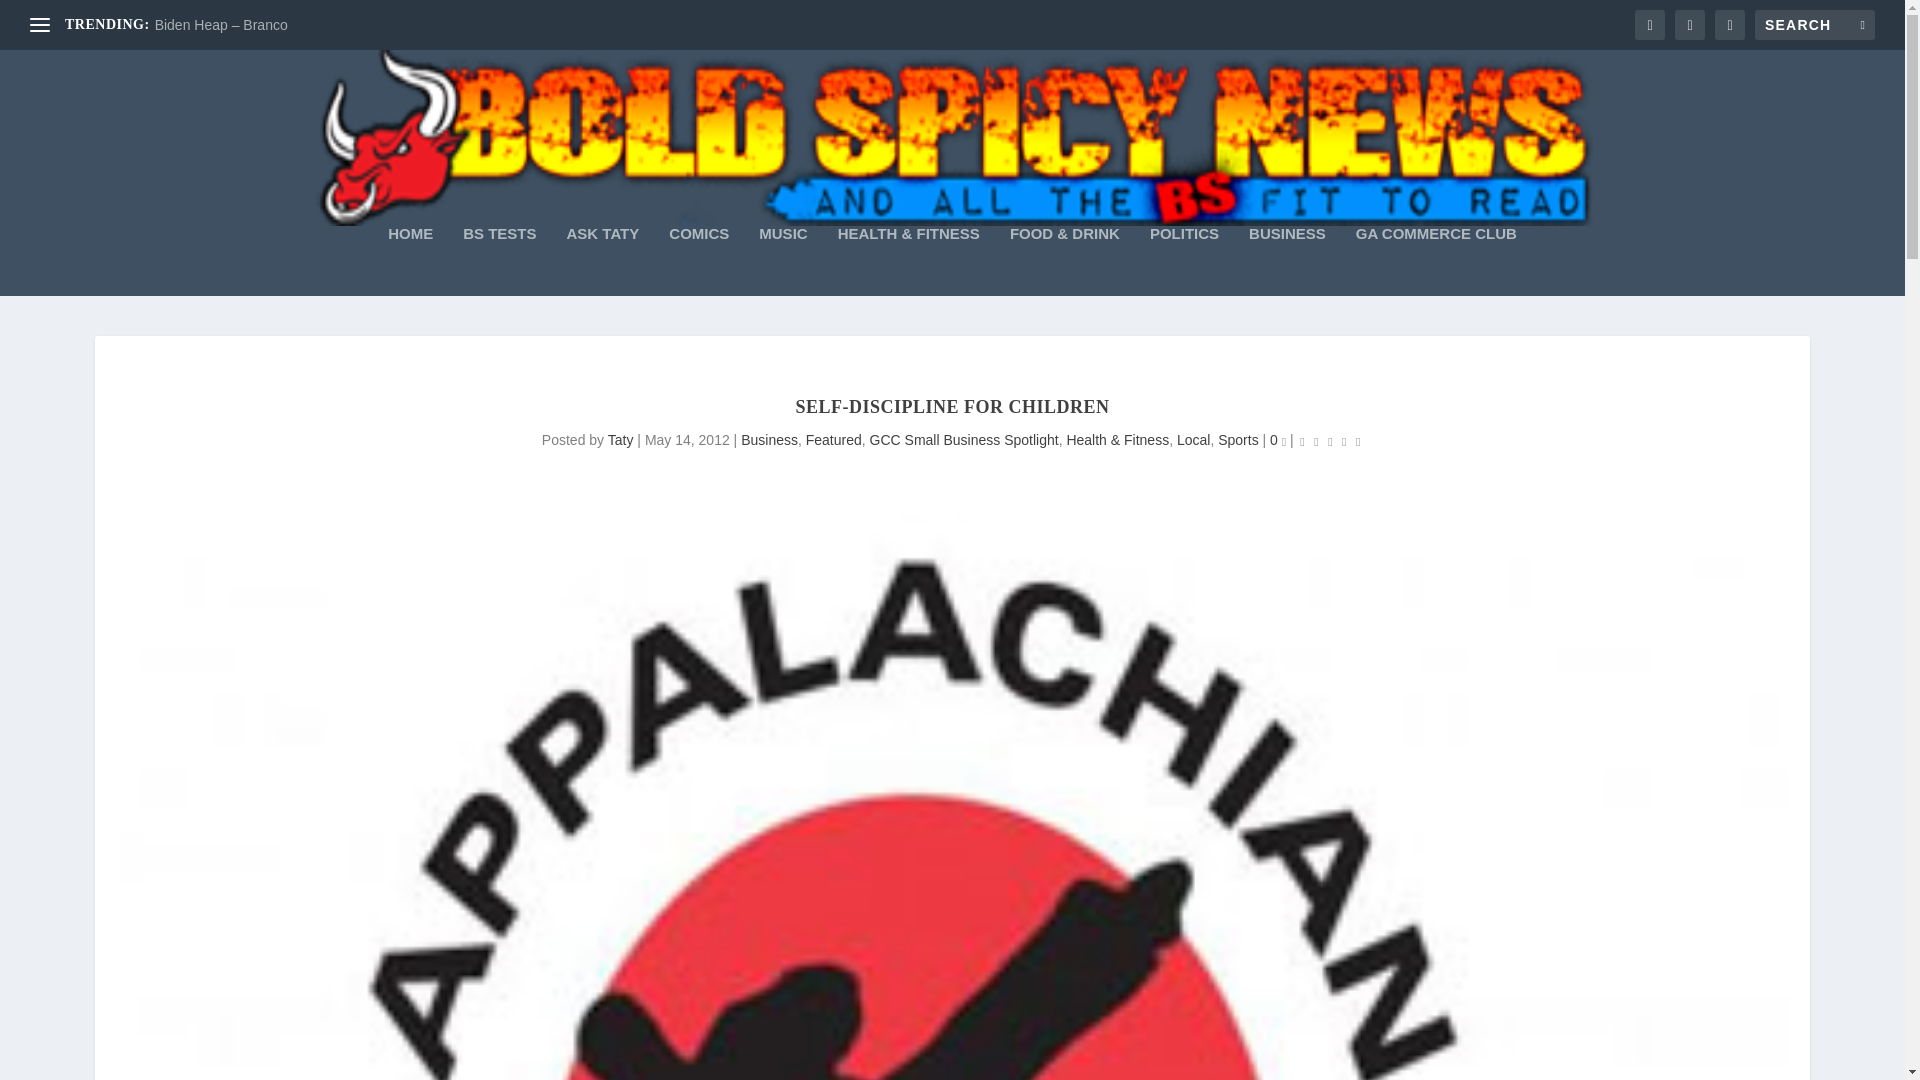 This screenshot has width=1920, height=1080. Describe the element at coordinates (1436, 260) in the screenshot. I see `GA COMMERCE CLUB` at that location.